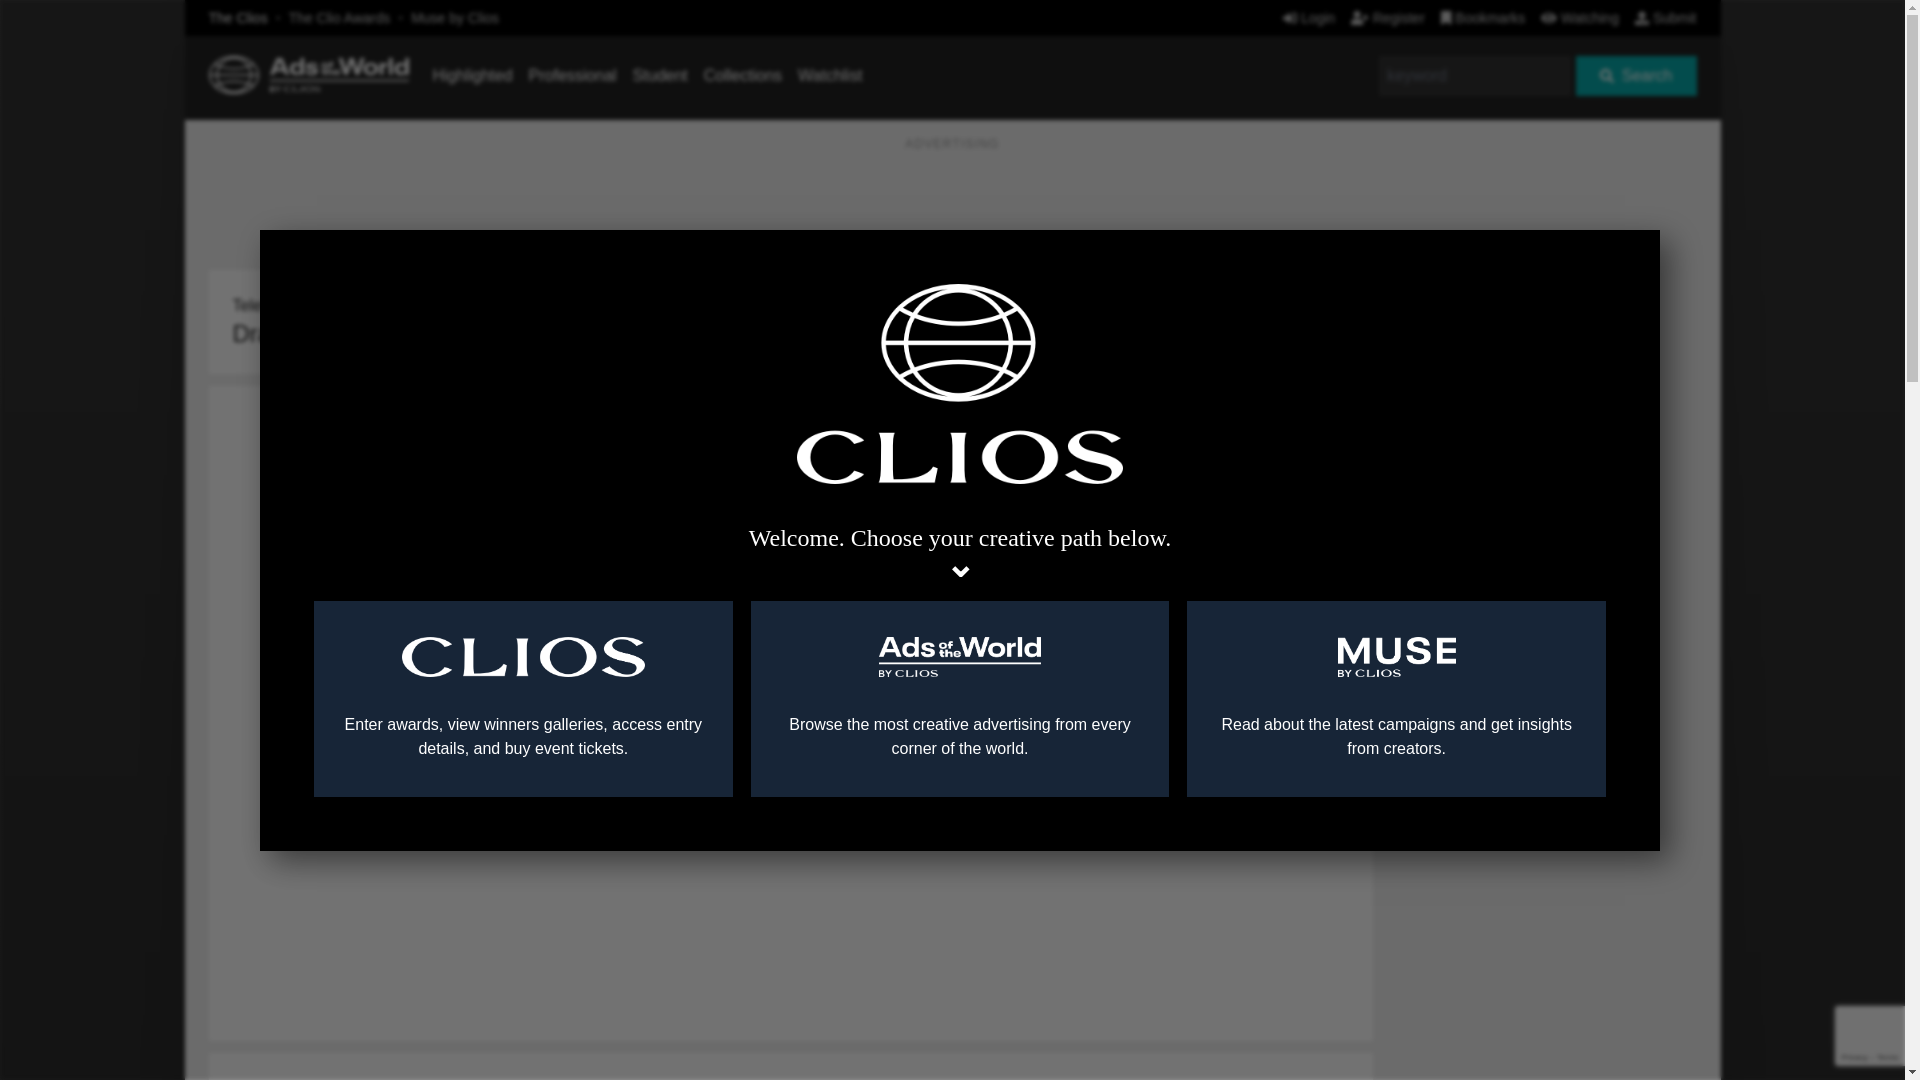  Describe the element at coordinates (1484, 17) in the screenshot. I see `Bookmarks` at that location.